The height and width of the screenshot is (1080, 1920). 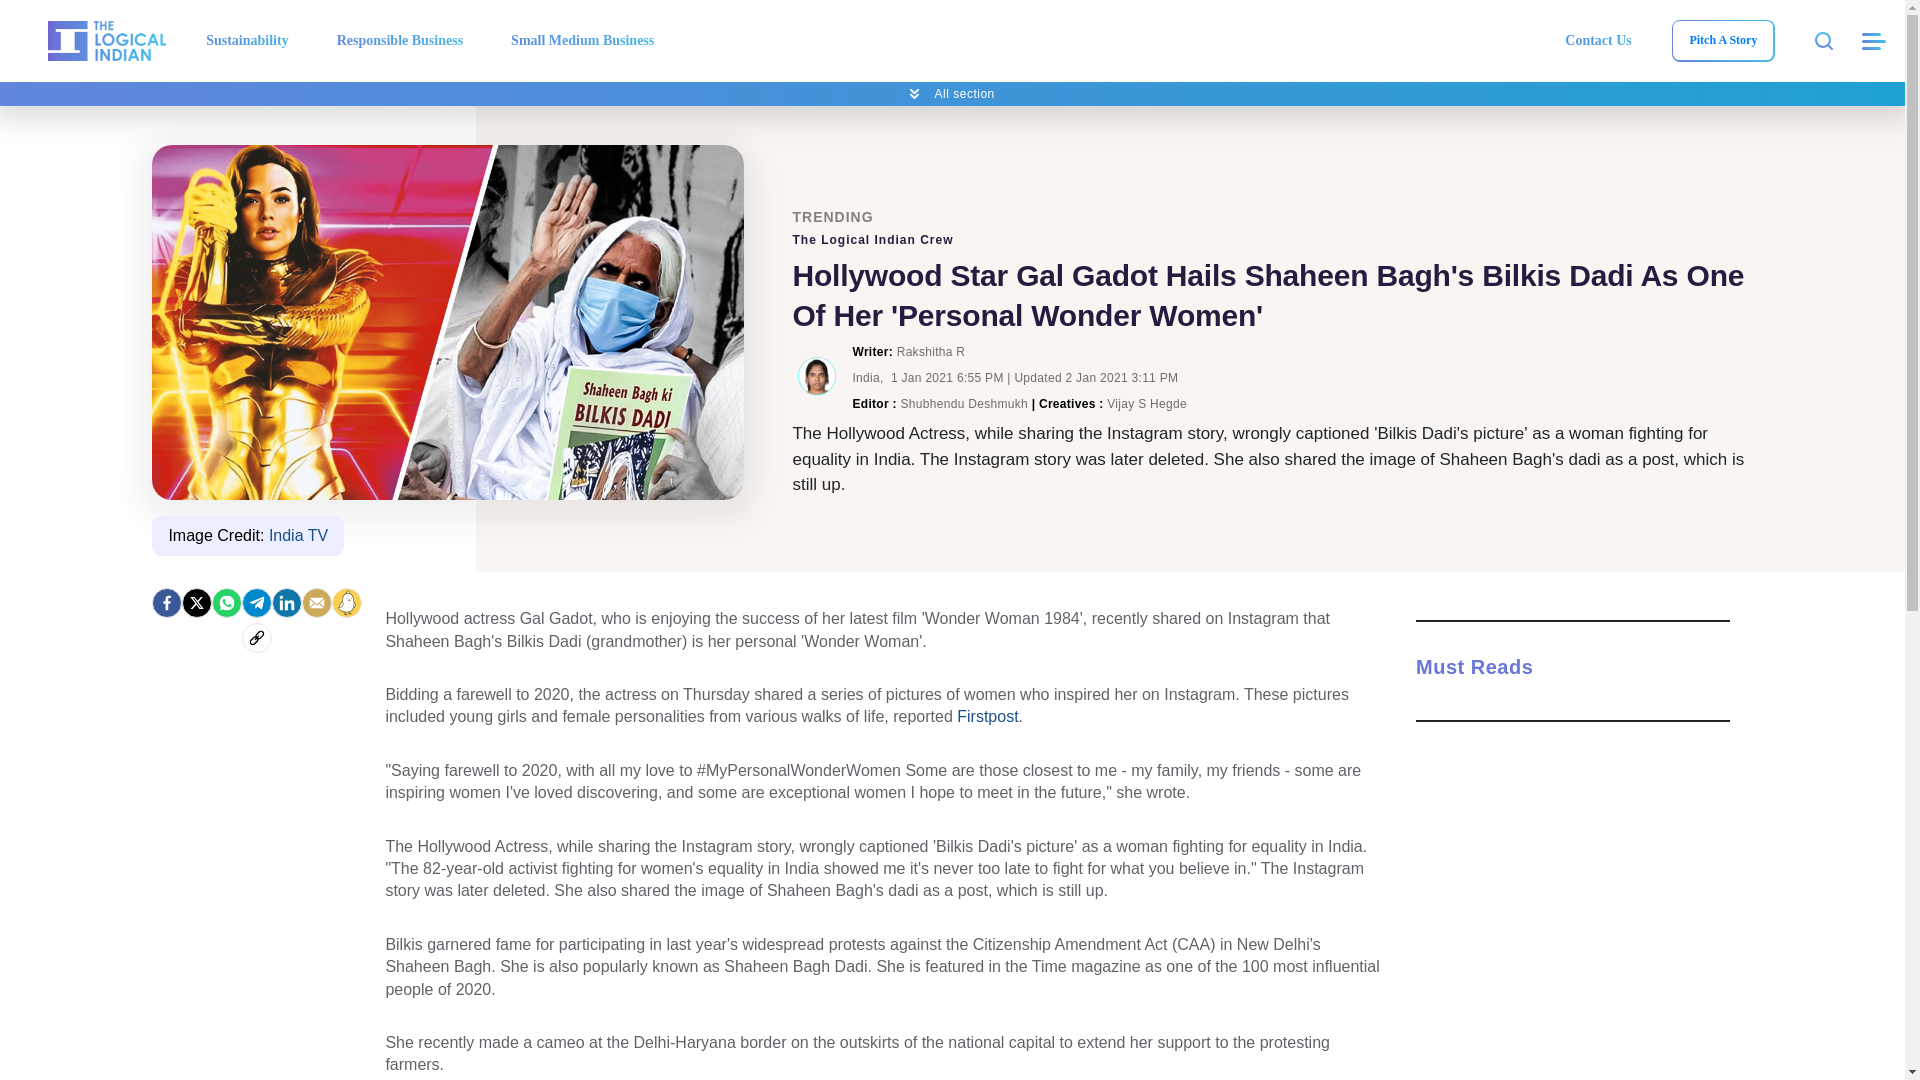 What do you see at coordinates (816, 382) in the screenshot?
I see `Rakshitha R` at bounding box center [816, 382].